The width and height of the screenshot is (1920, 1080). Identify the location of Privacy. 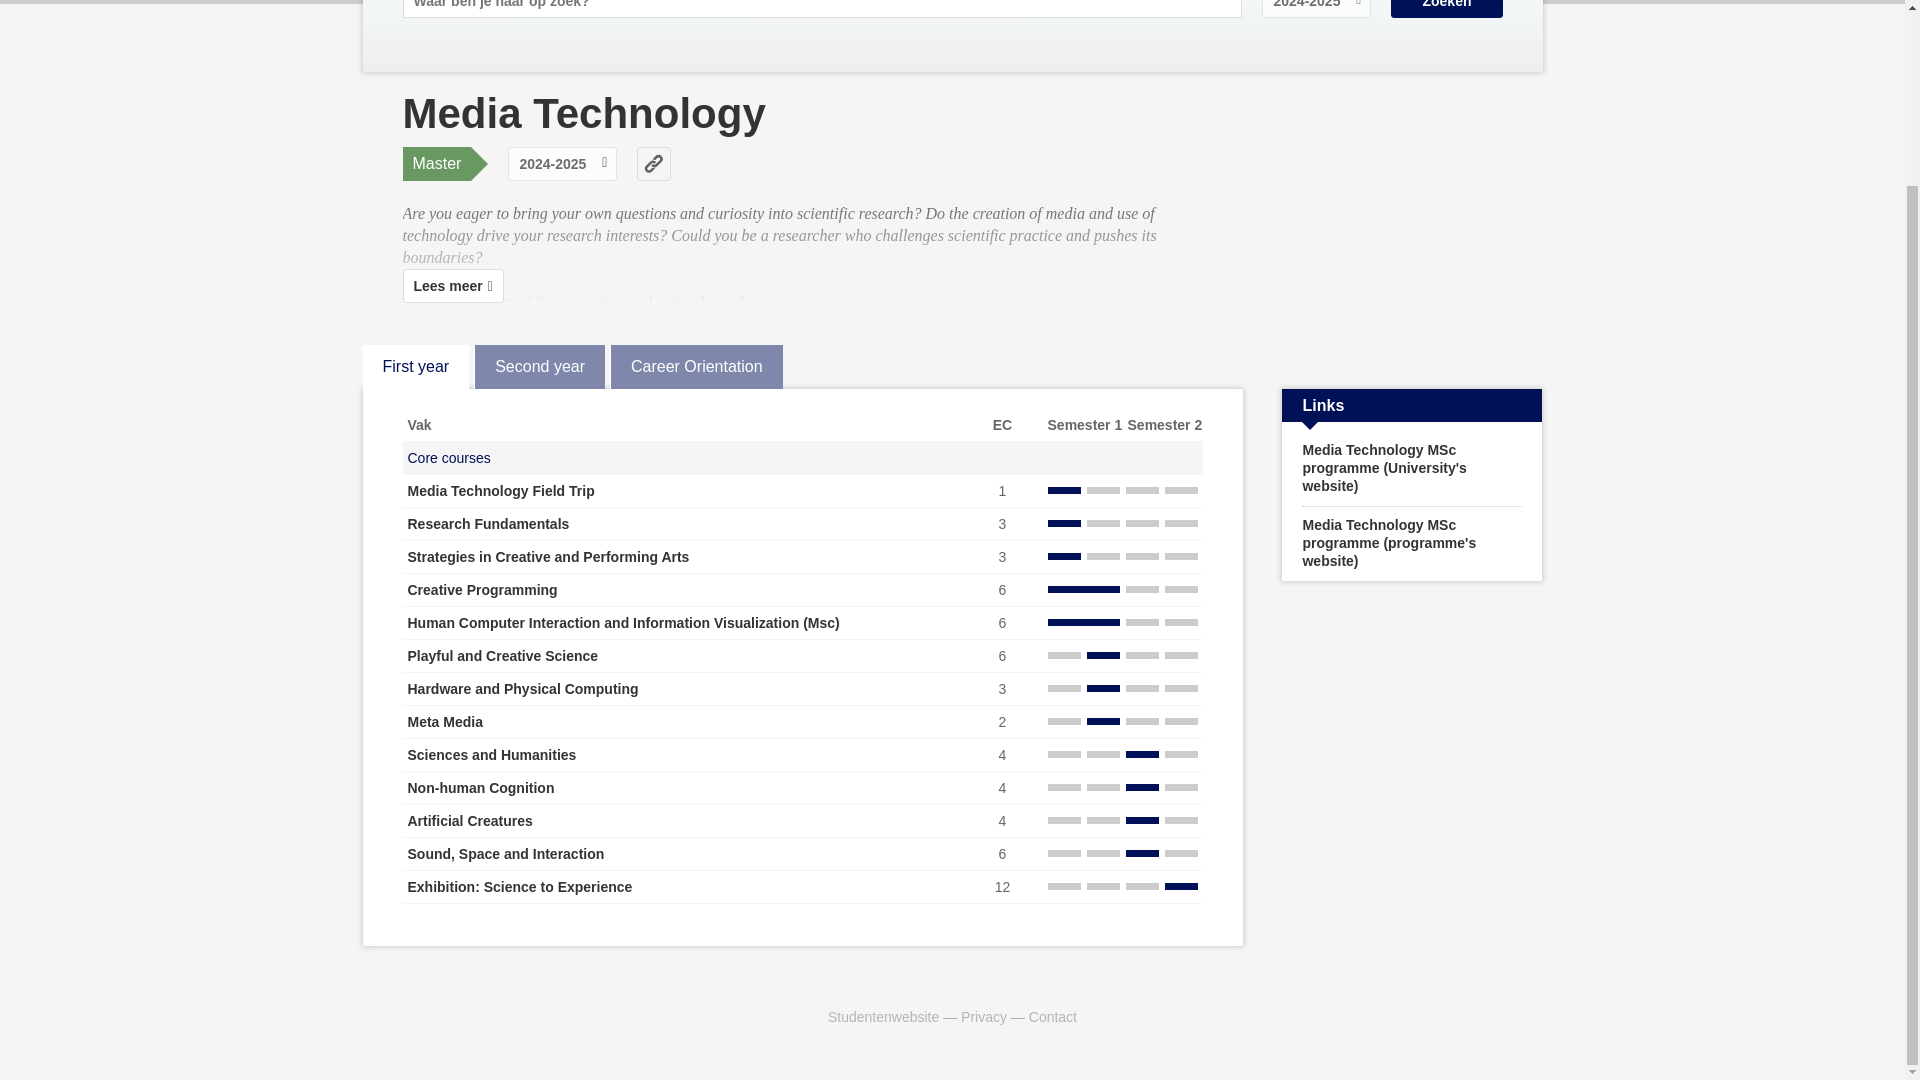
(984, 1016).